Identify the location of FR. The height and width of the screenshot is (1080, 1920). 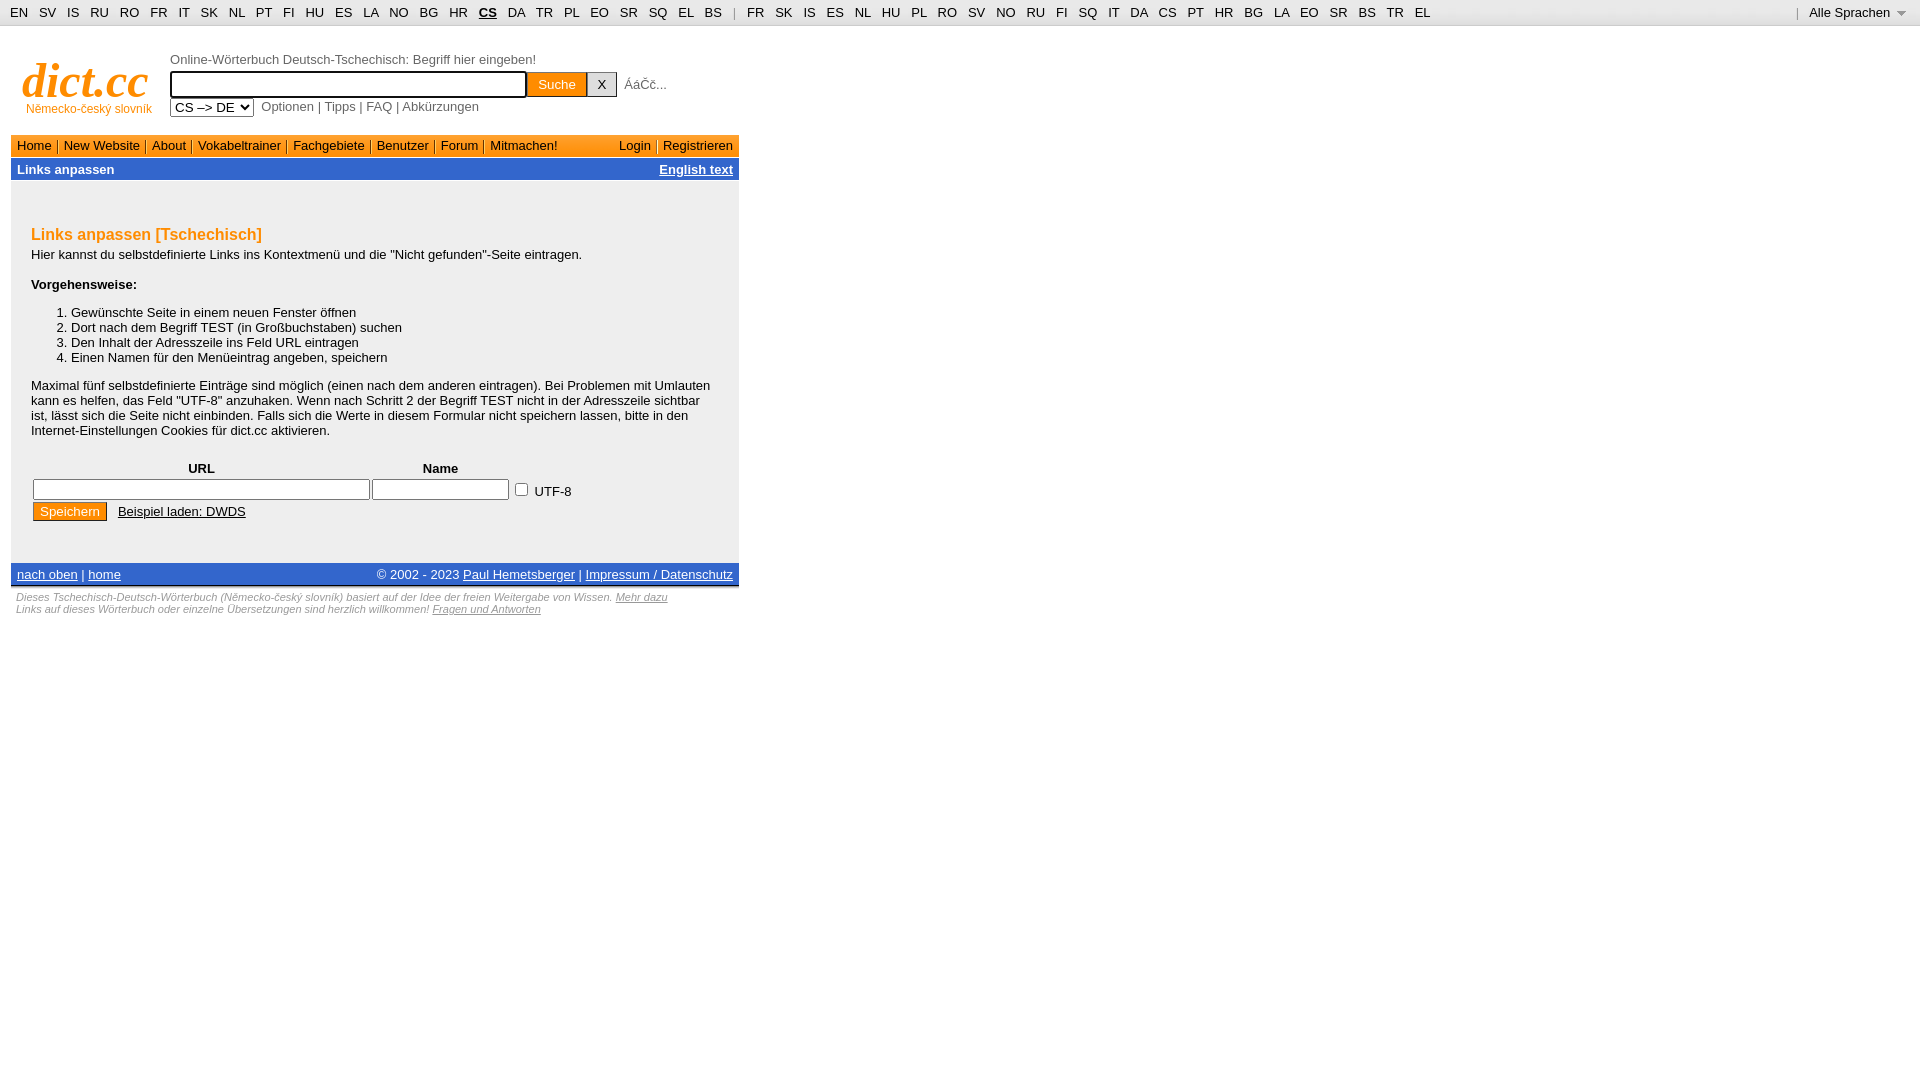
(756, 12).